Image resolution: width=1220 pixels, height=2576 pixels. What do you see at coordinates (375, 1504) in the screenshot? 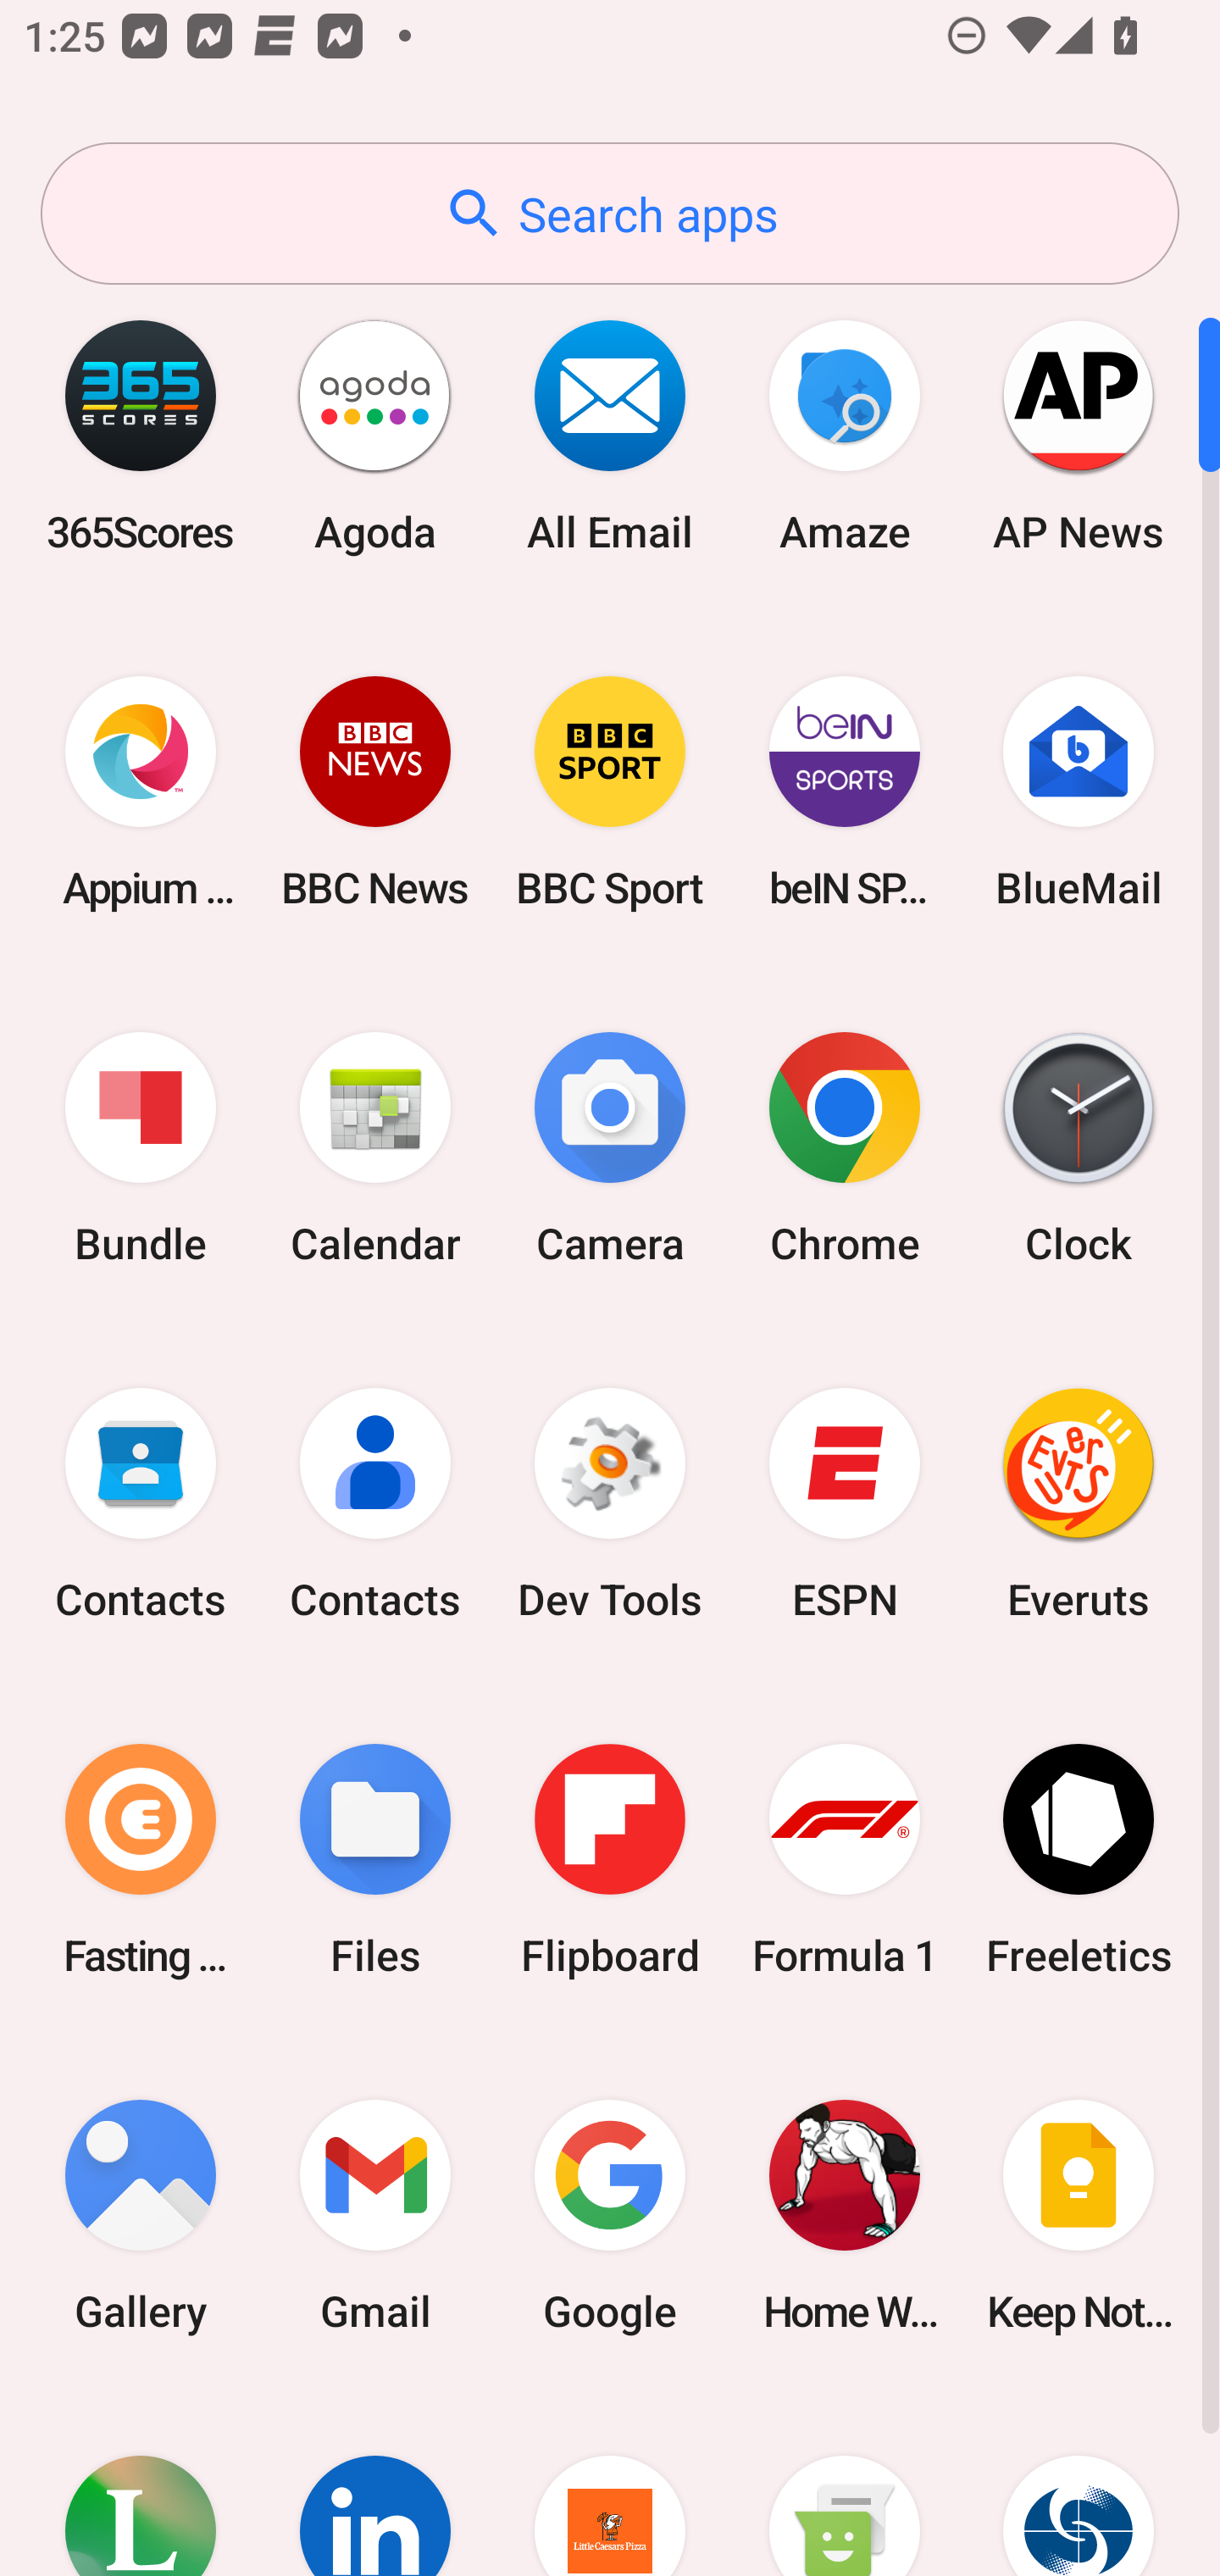
I see `Contacts` at bounding box center [375, 1504].